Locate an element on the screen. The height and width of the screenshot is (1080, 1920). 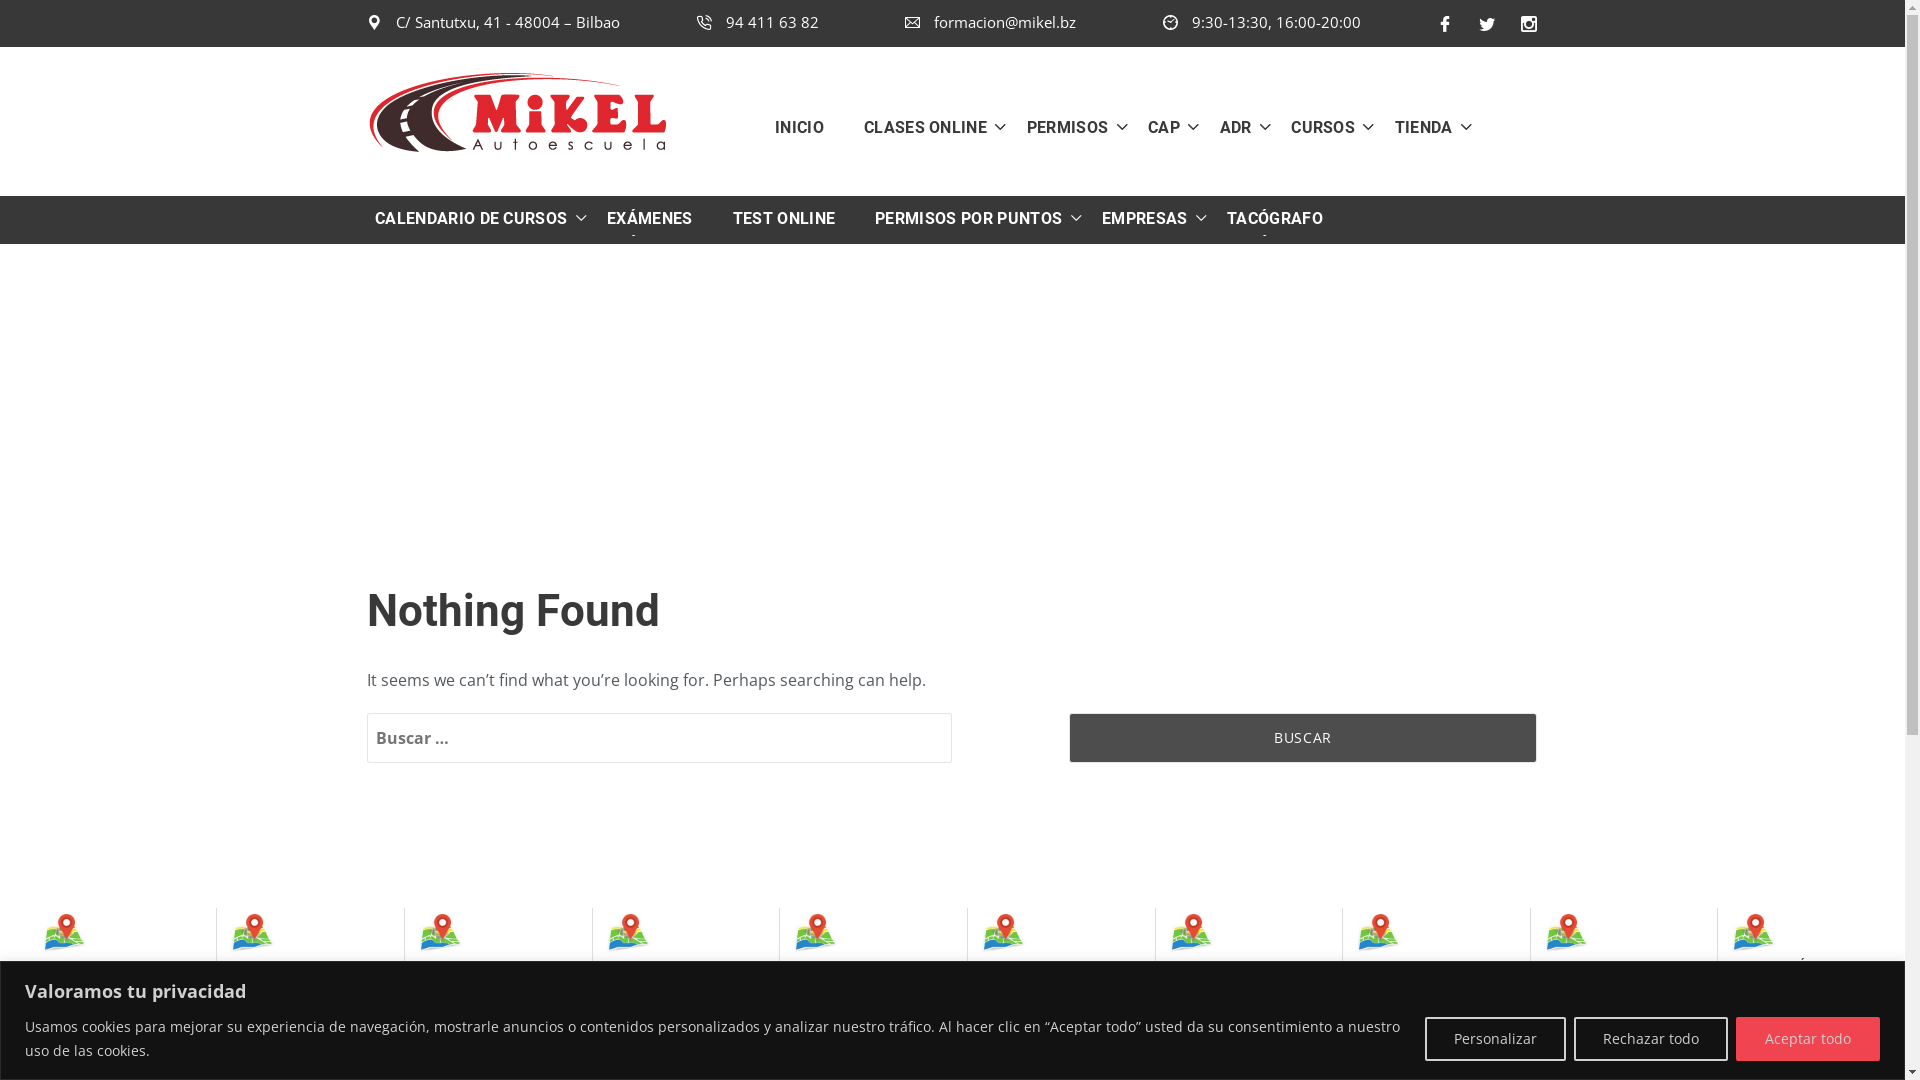
ADR is located at coordinates (1228, 127).